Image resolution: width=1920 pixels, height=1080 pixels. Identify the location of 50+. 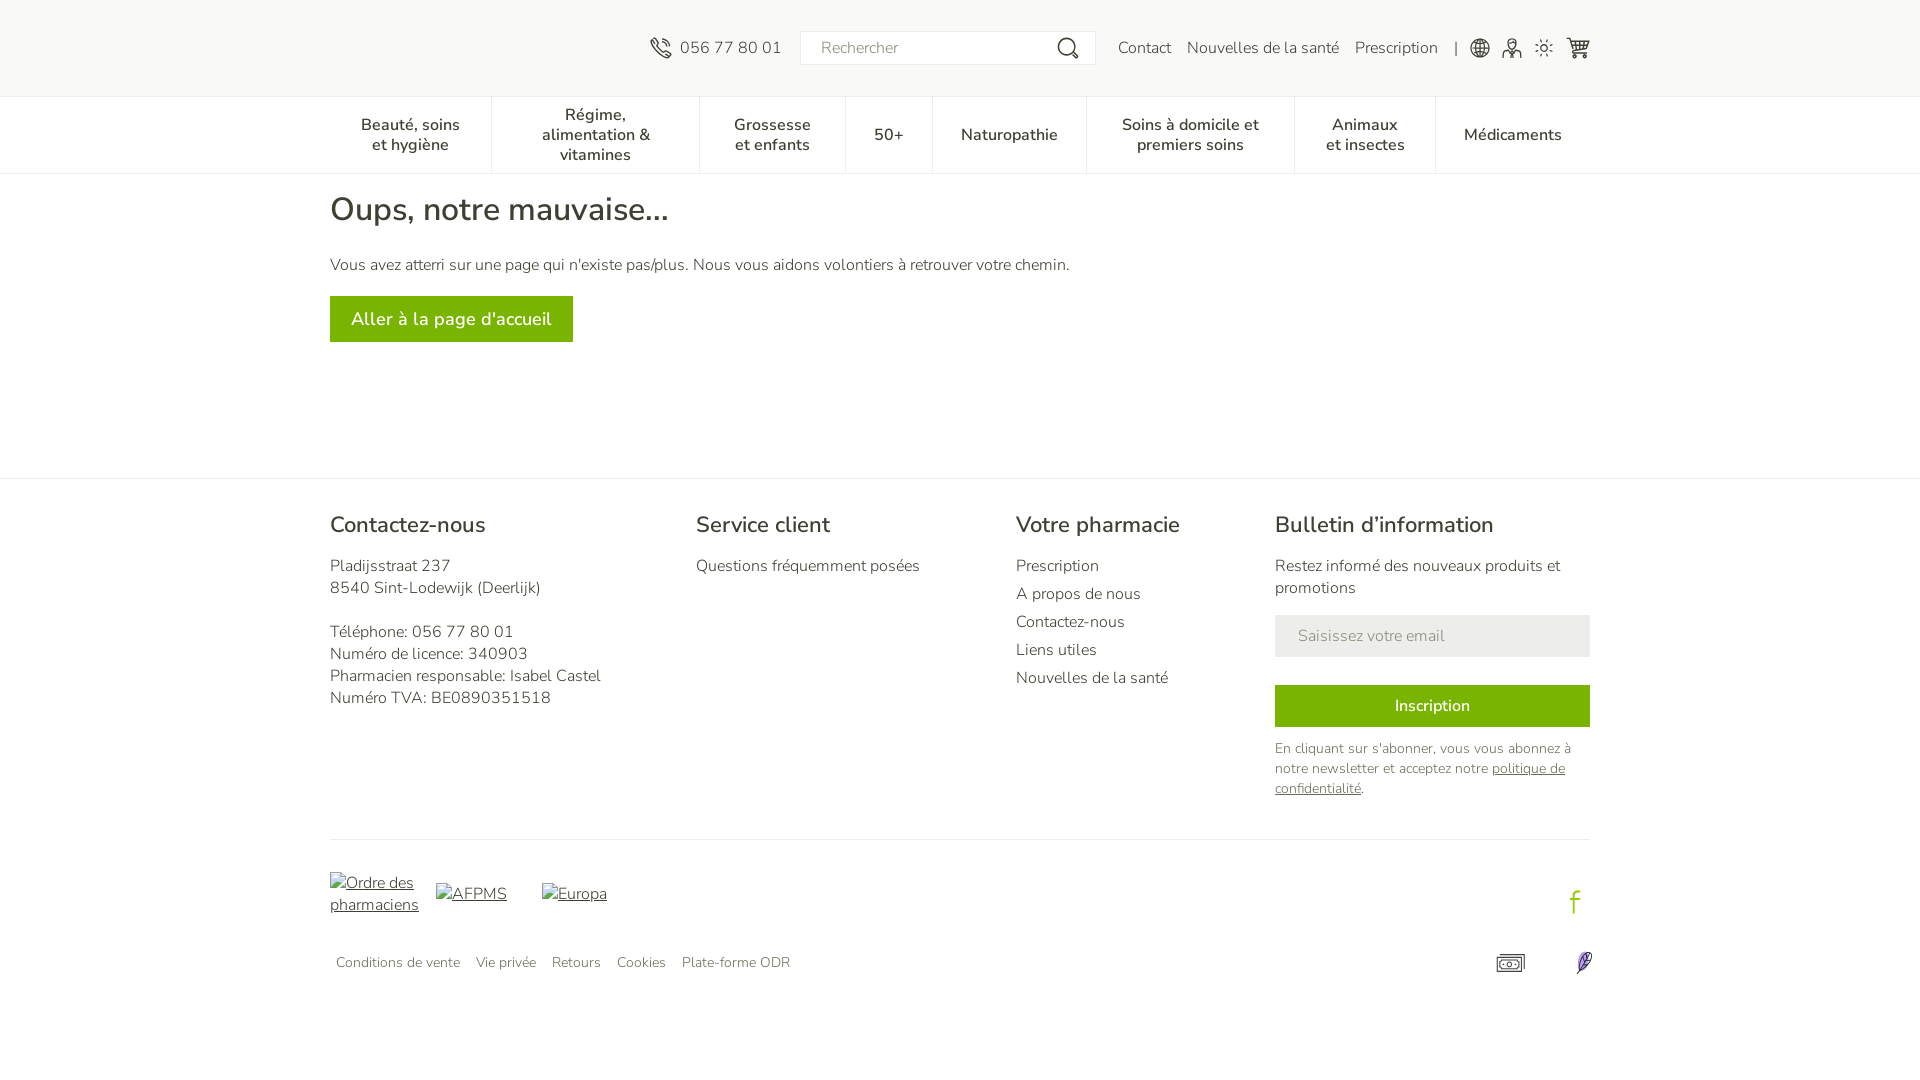
(889, 133).